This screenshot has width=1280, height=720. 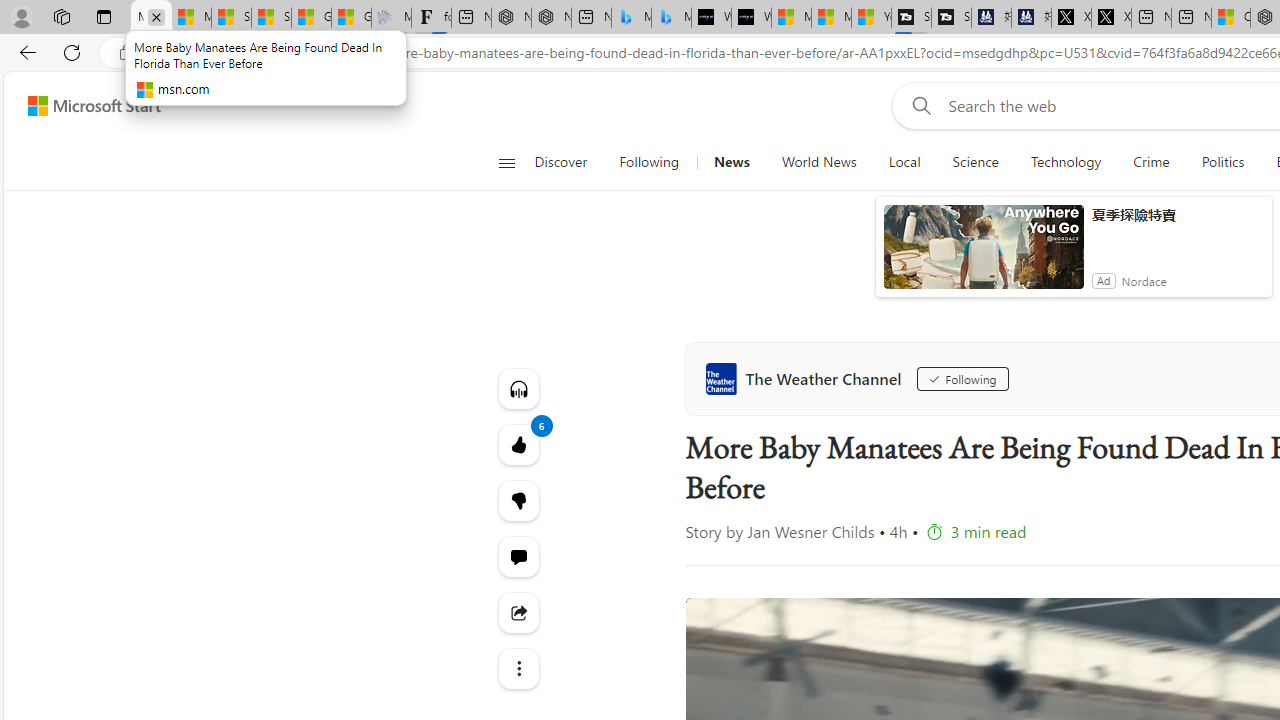 I want to click on Microsoft Start Sports, so click(x=791, y=18).